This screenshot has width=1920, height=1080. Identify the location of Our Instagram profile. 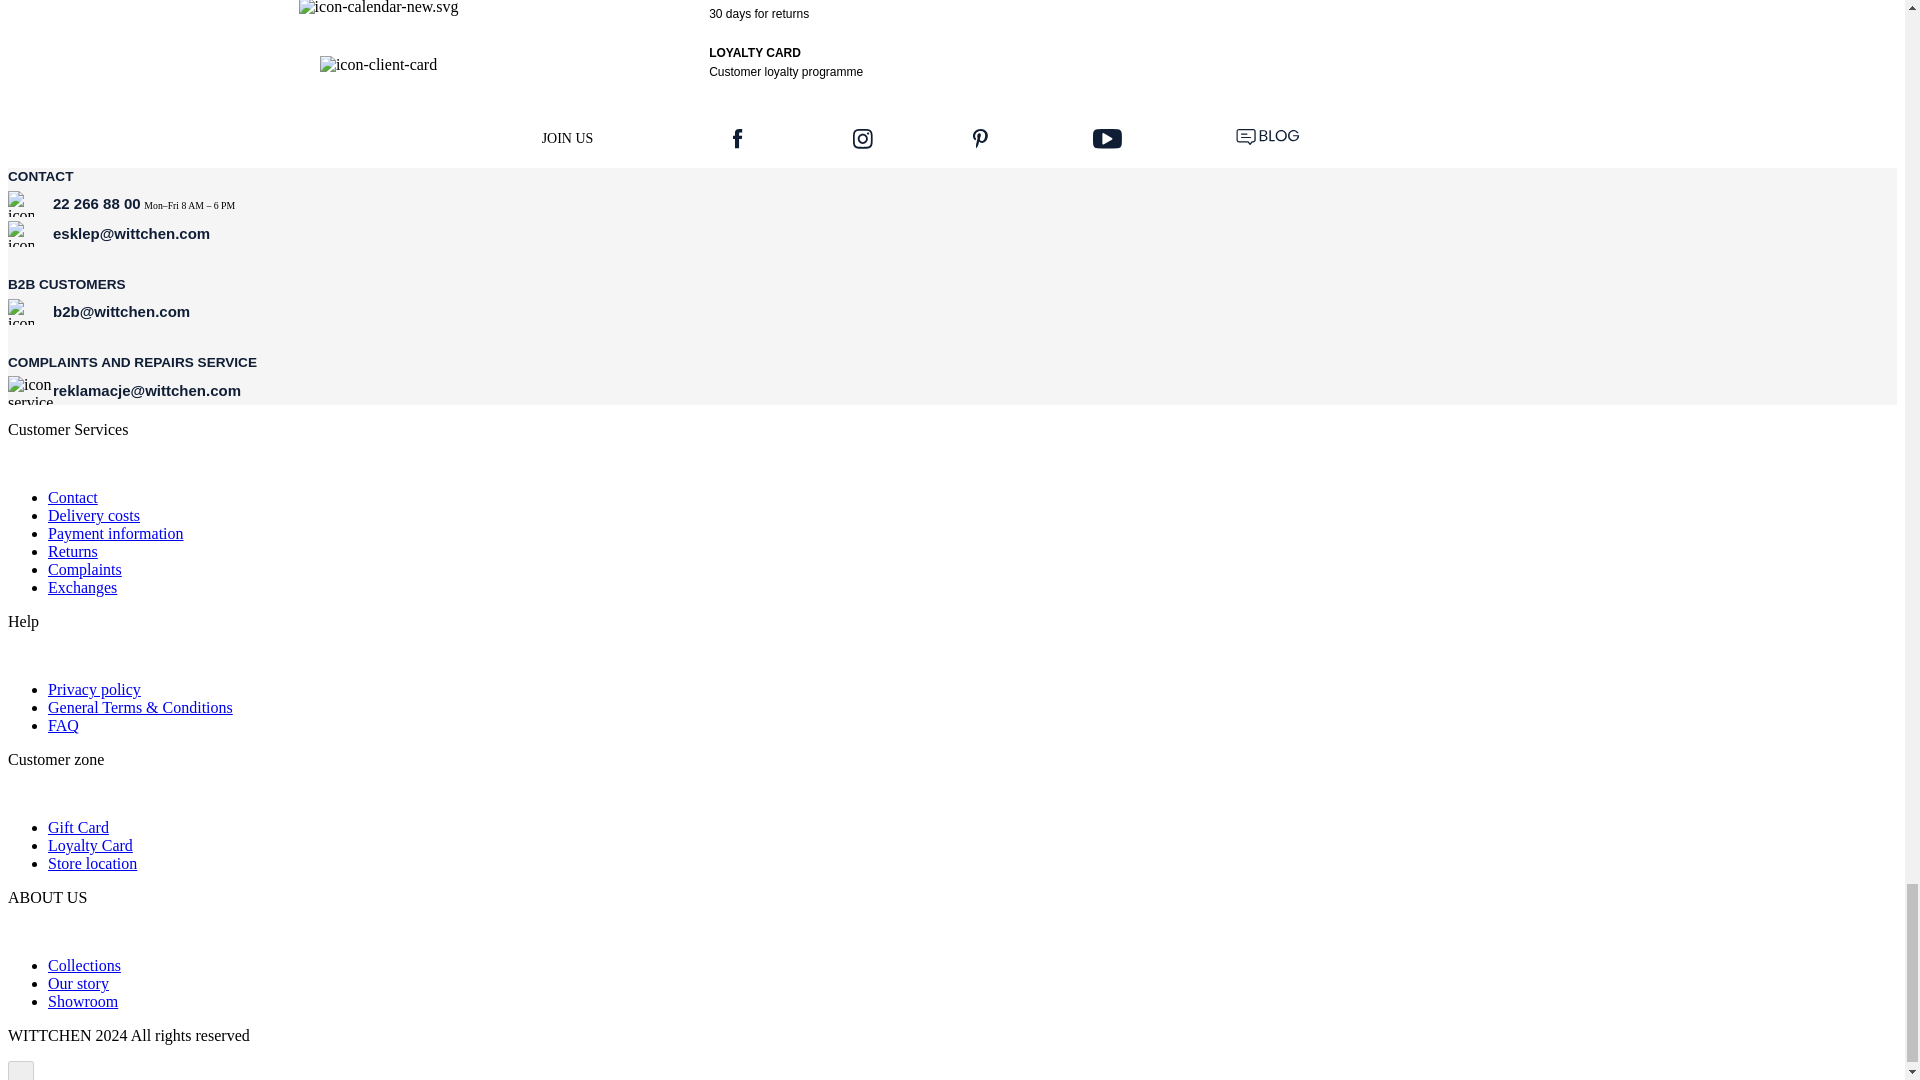
(862, 138).